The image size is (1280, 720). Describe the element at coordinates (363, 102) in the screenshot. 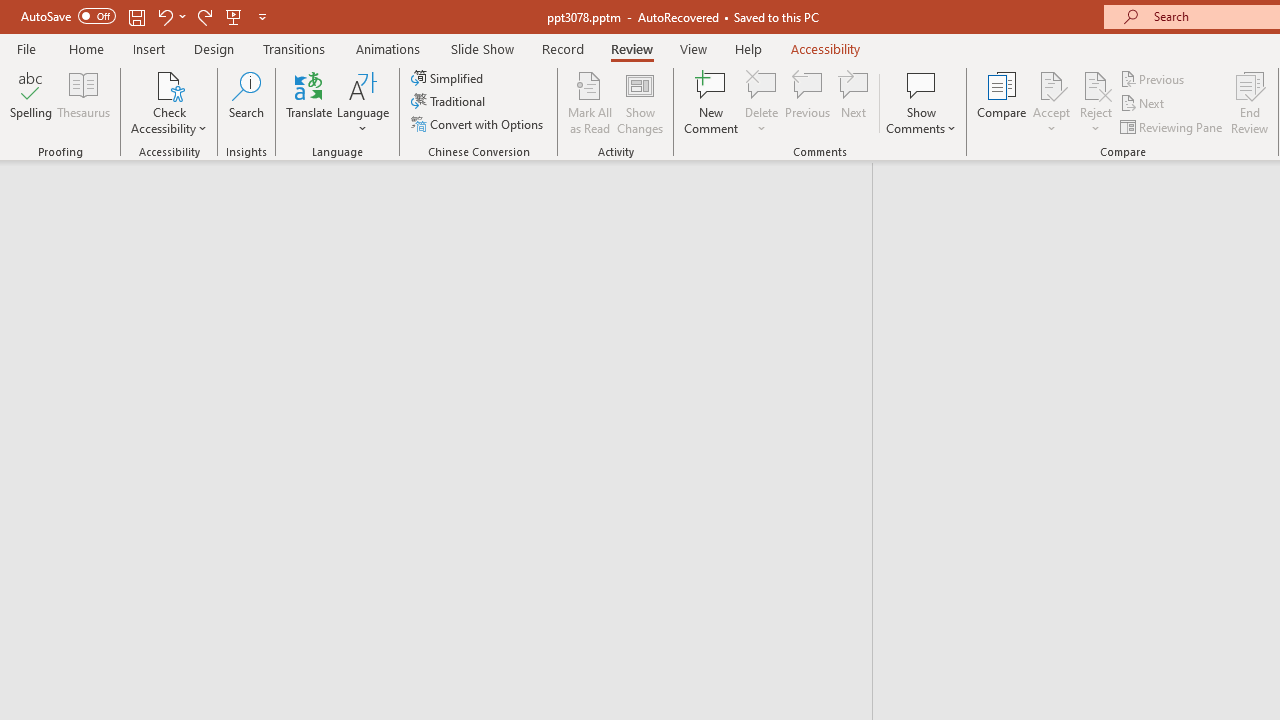

I see `Language` at that location.